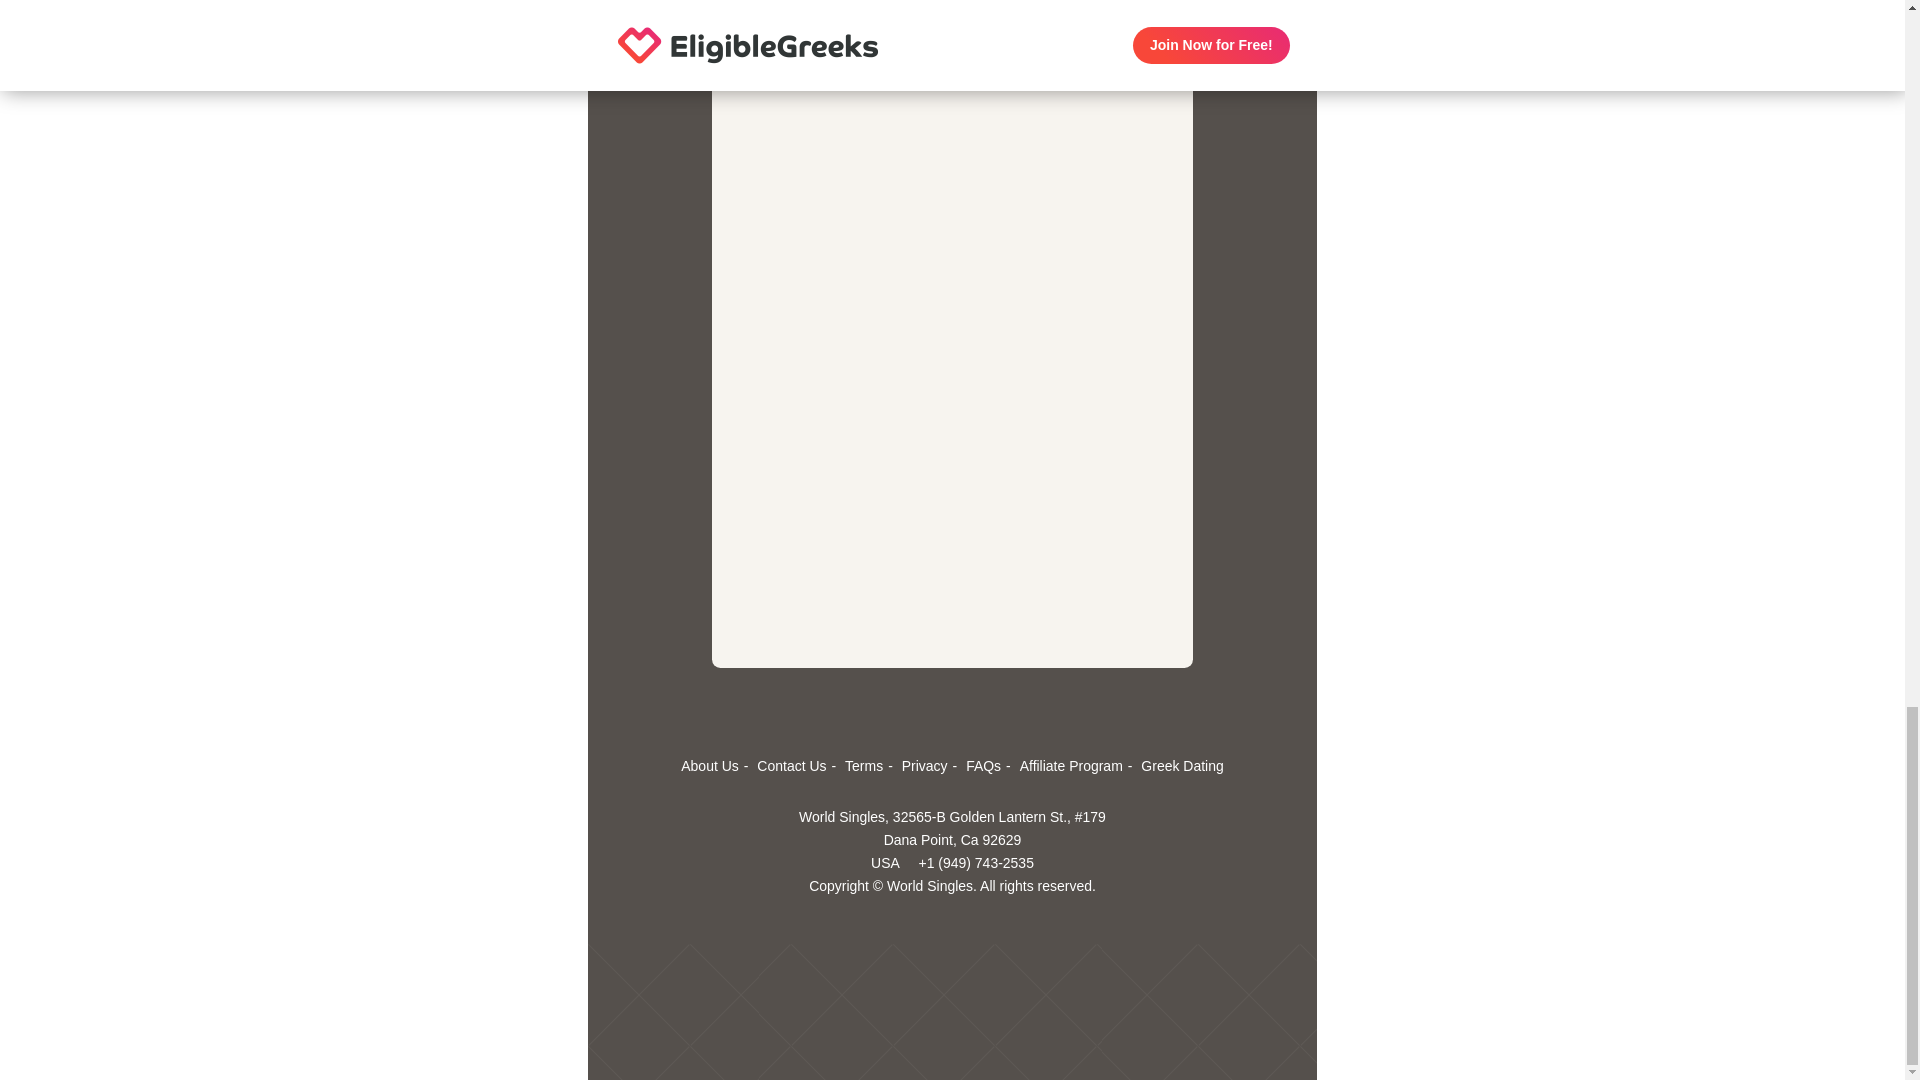 The width and height of the screenshot is (1920, 1080). What do you see at coordinates (716, 766) in the screenshot?
I see `About Us` at bounding box center [716, 766].